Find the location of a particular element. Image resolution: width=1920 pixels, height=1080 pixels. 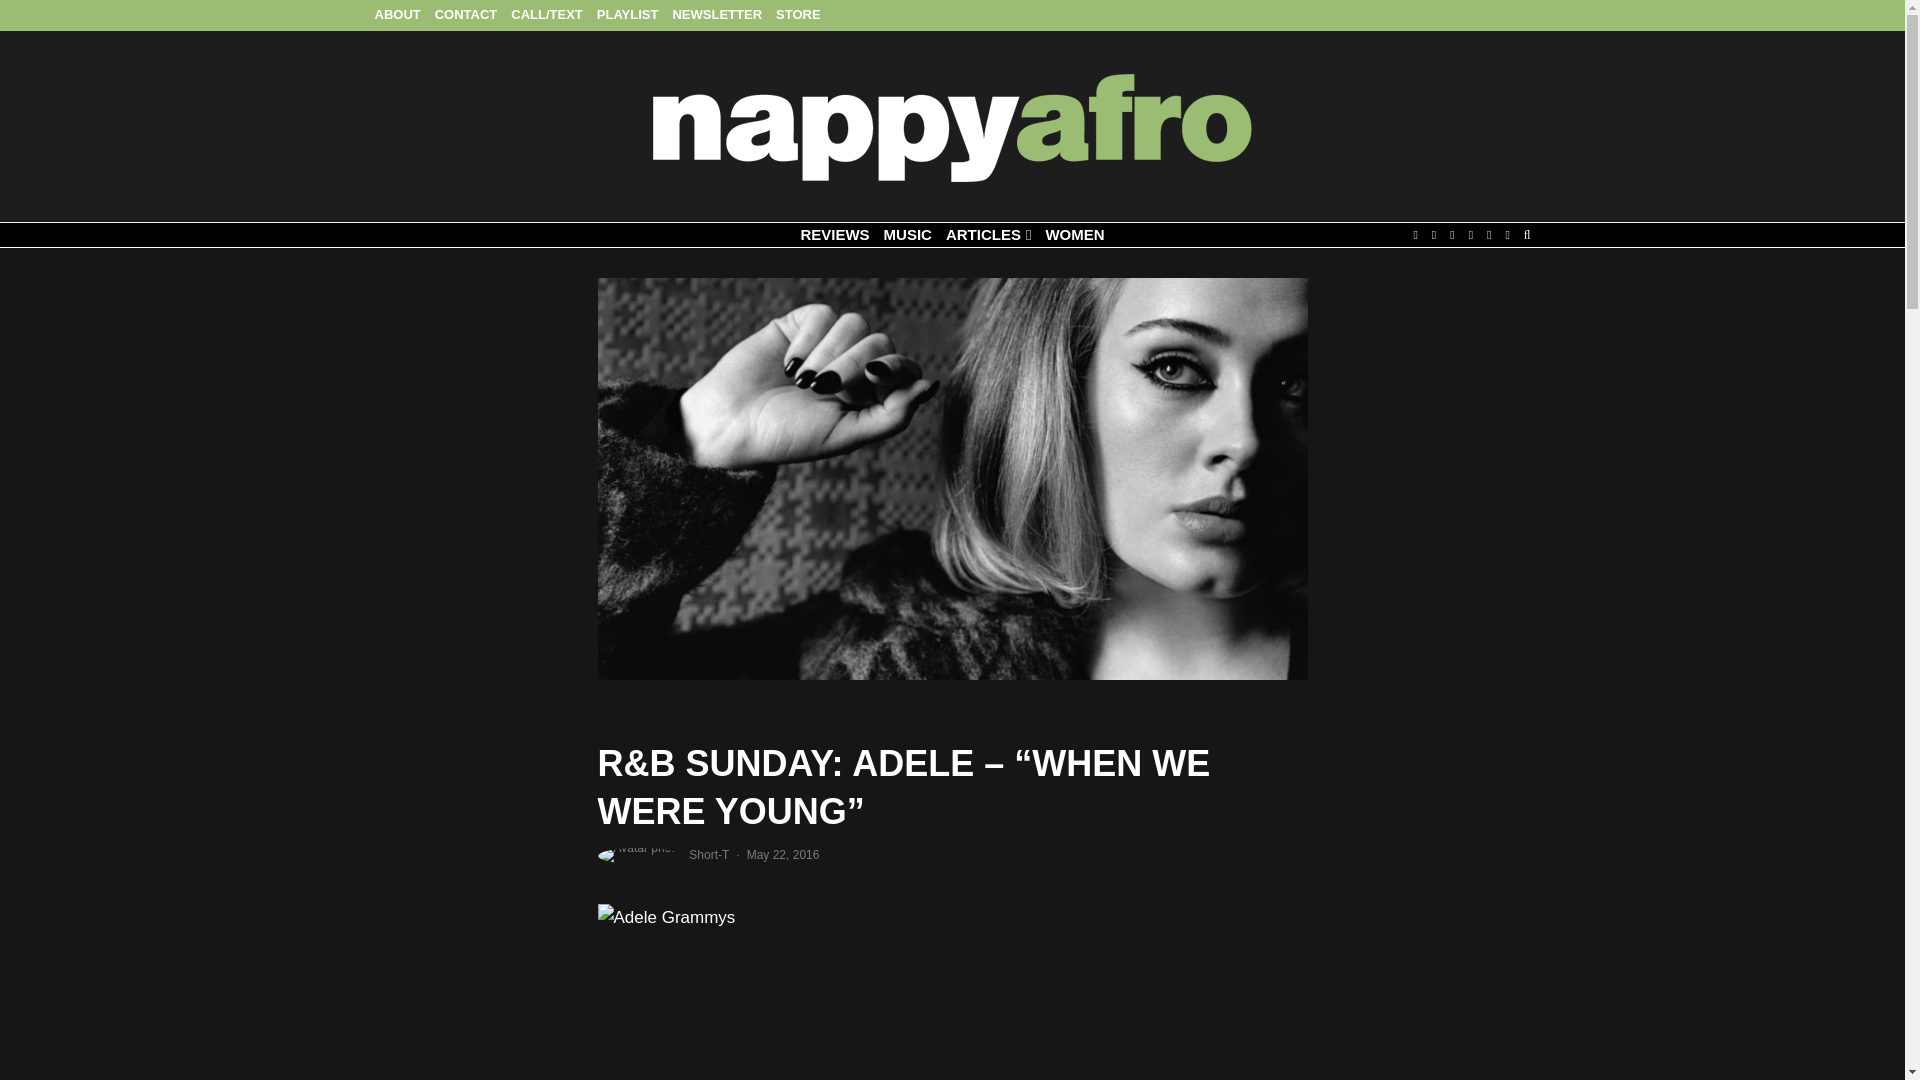

NEWSLETTER is located at coordinates (716, 16).